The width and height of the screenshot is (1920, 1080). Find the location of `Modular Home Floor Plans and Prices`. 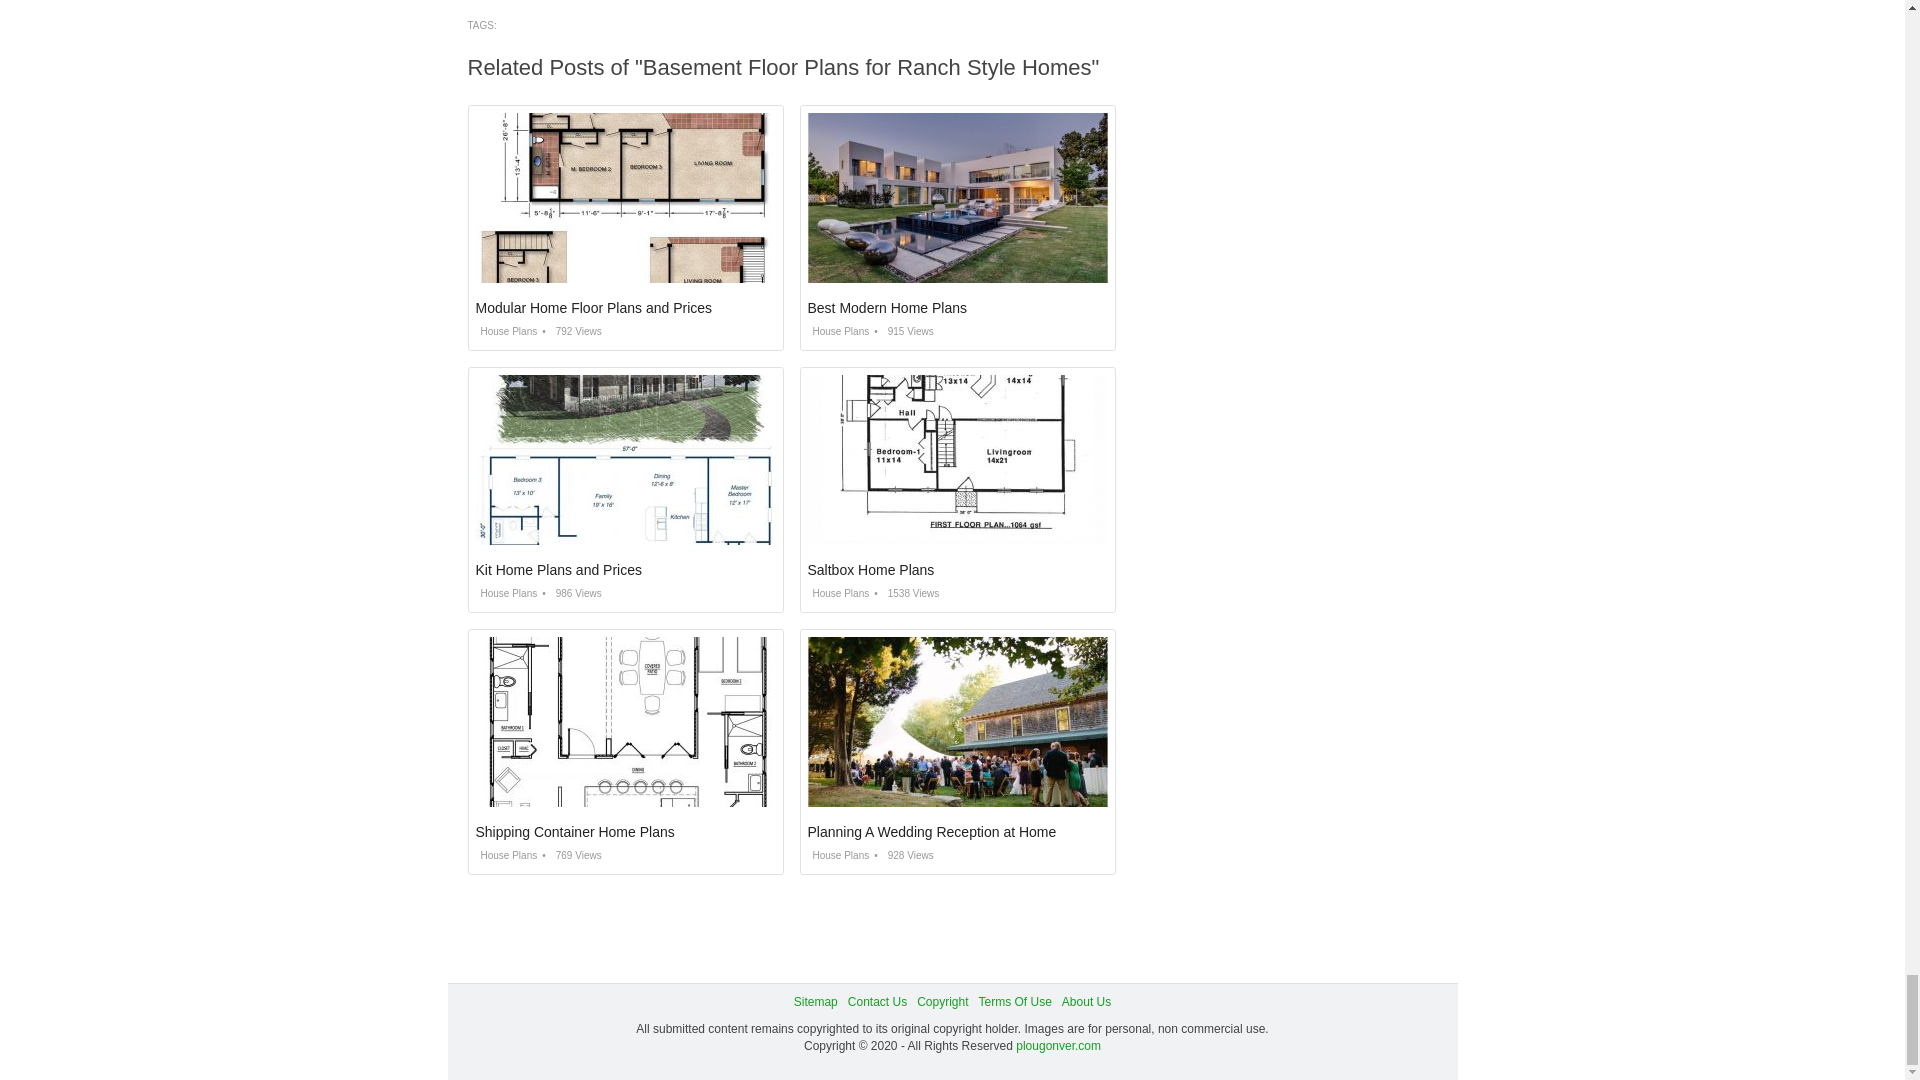

Modular Home Floor Plans and Prices is located at coordinates (594, 308).